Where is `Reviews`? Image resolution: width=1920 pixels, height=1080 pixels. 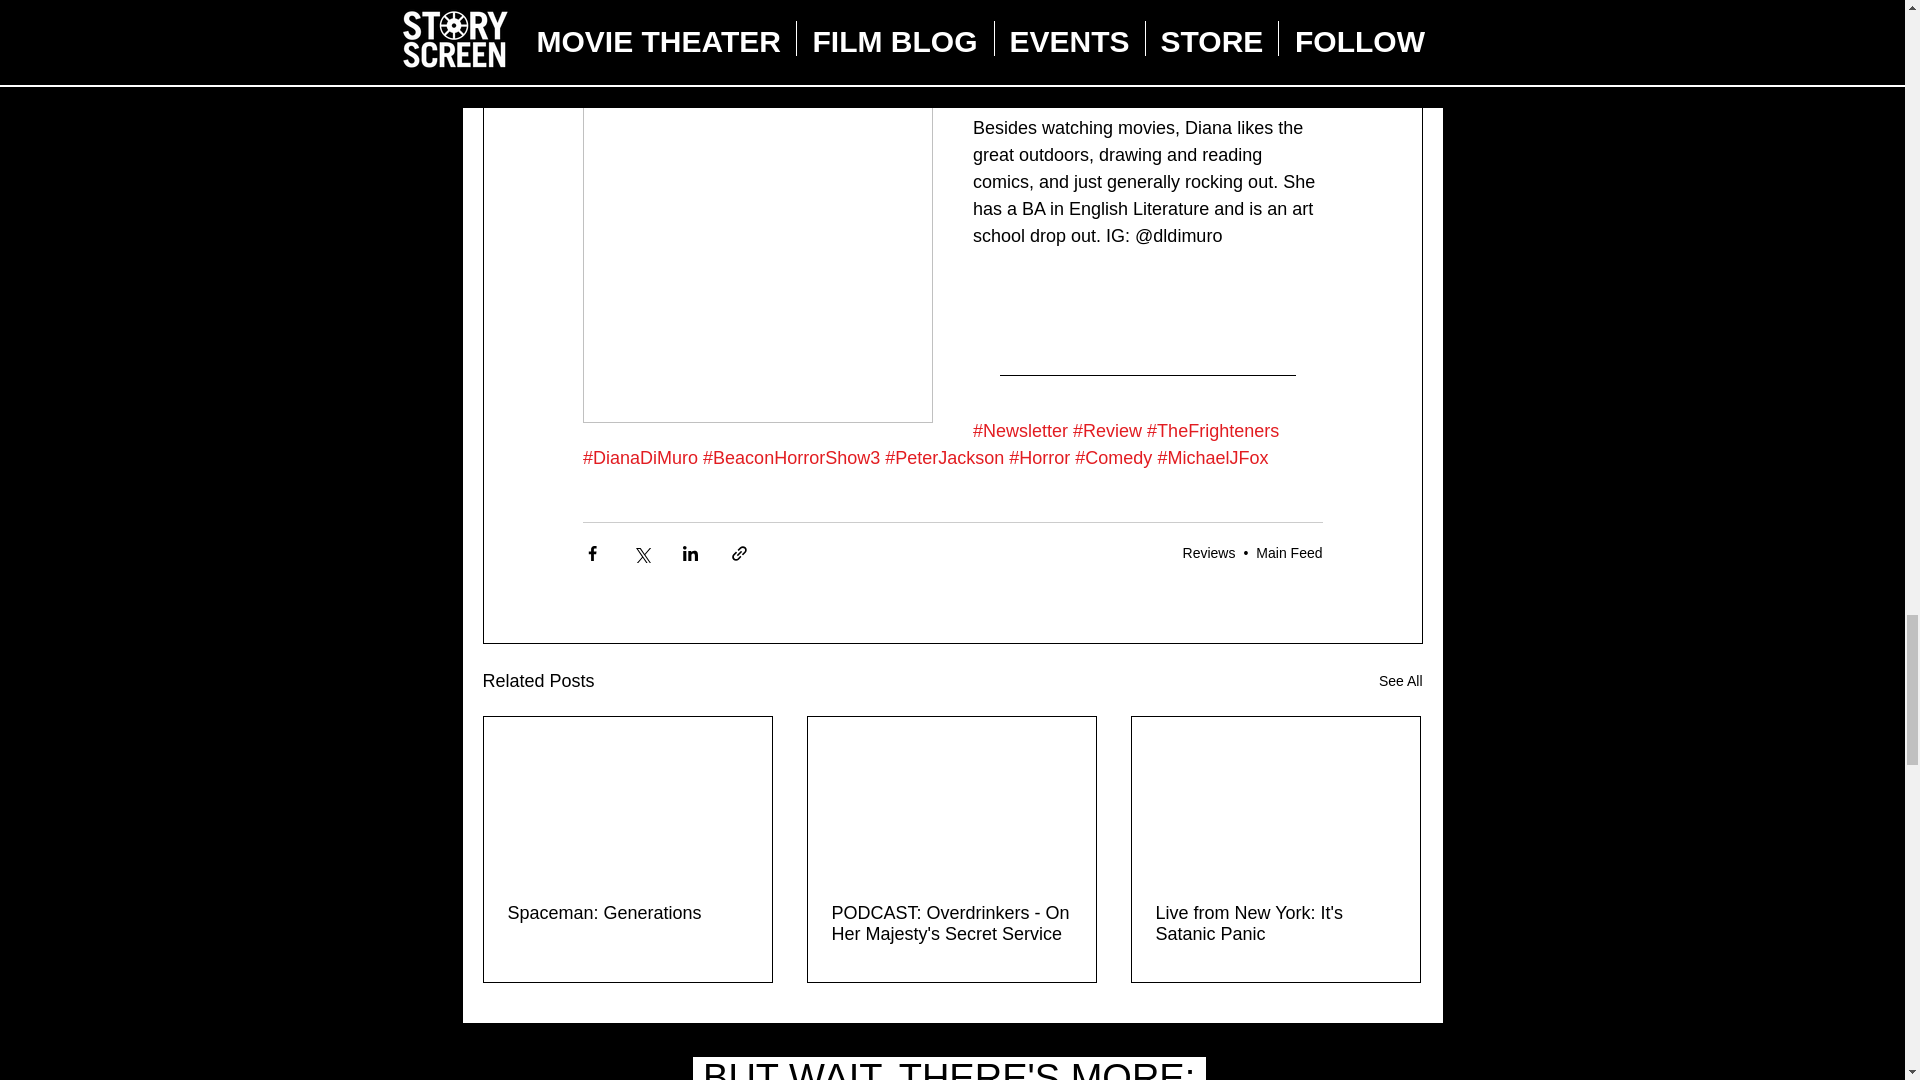 Reviews is located at coordinates (1209, 552).